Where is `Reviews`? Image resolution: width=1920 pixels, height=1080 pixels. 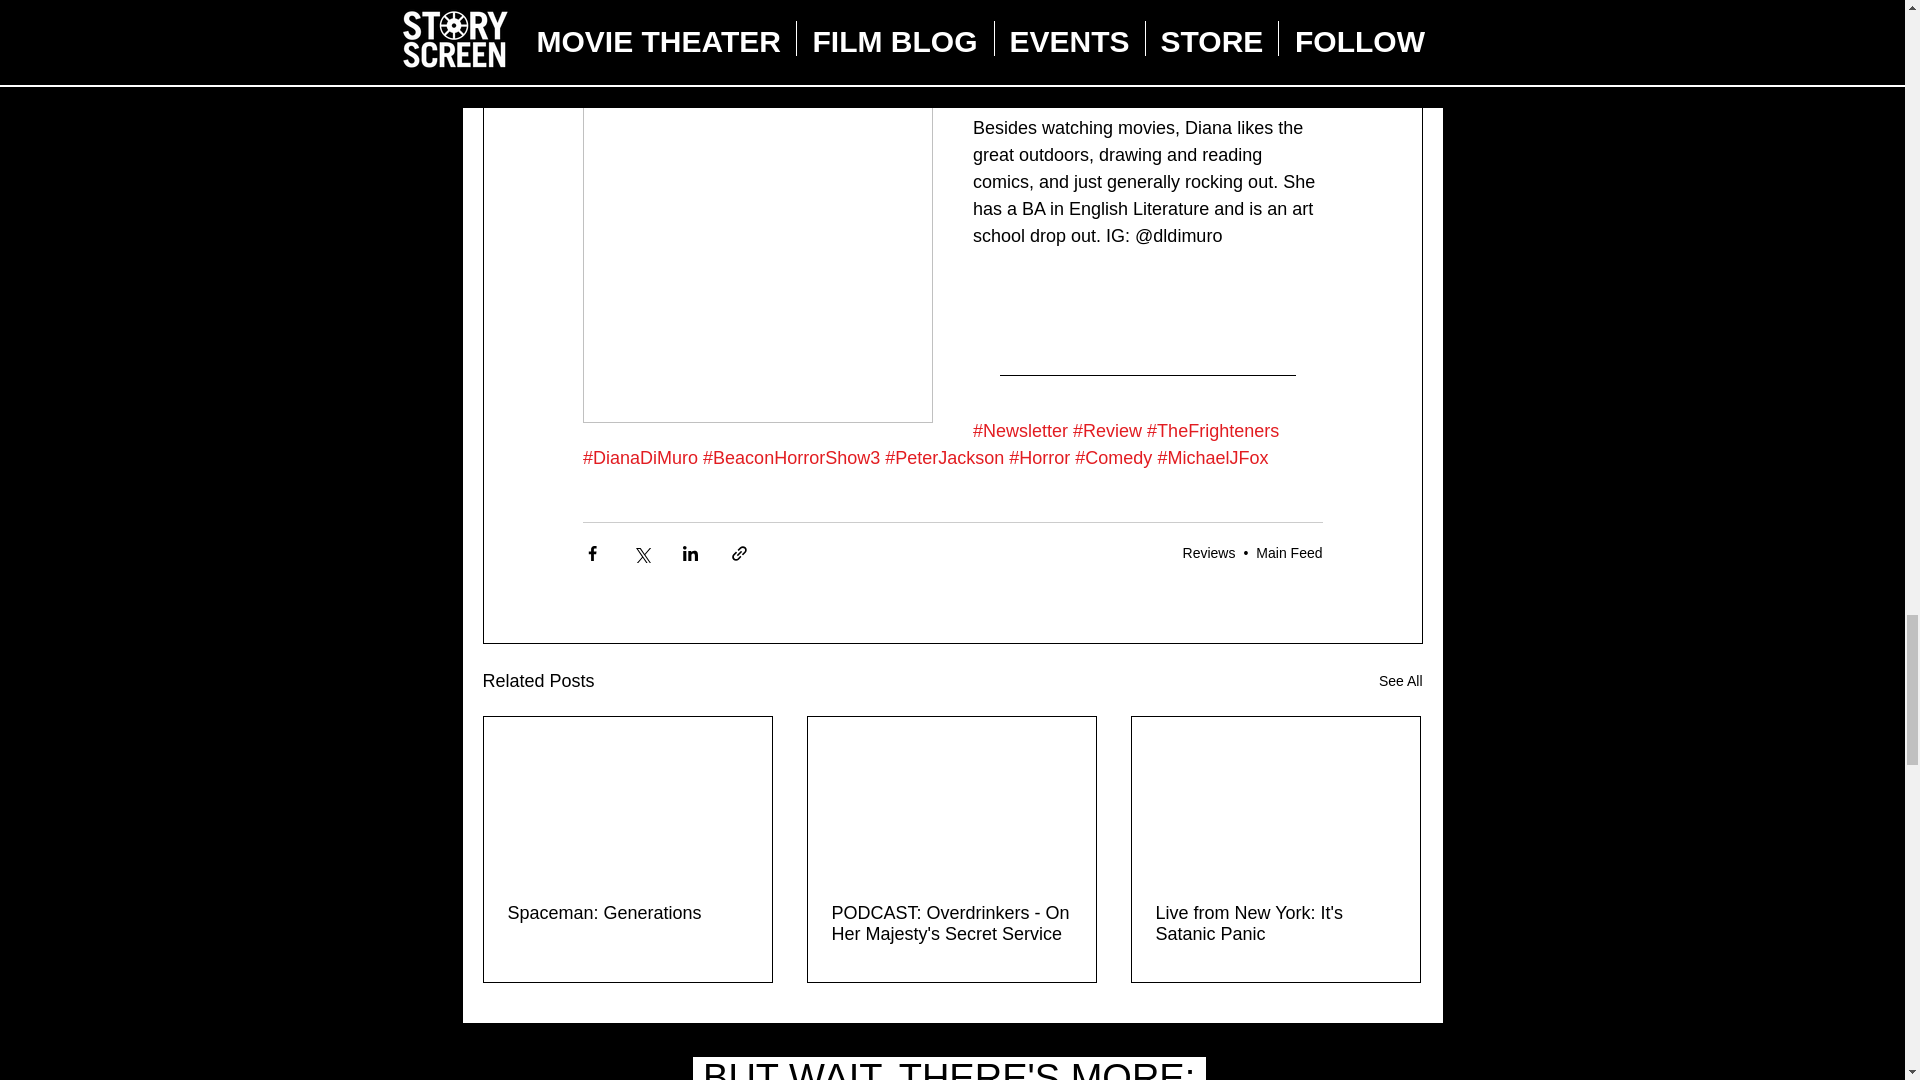 Reviews is located at coordinates (1209, 552).